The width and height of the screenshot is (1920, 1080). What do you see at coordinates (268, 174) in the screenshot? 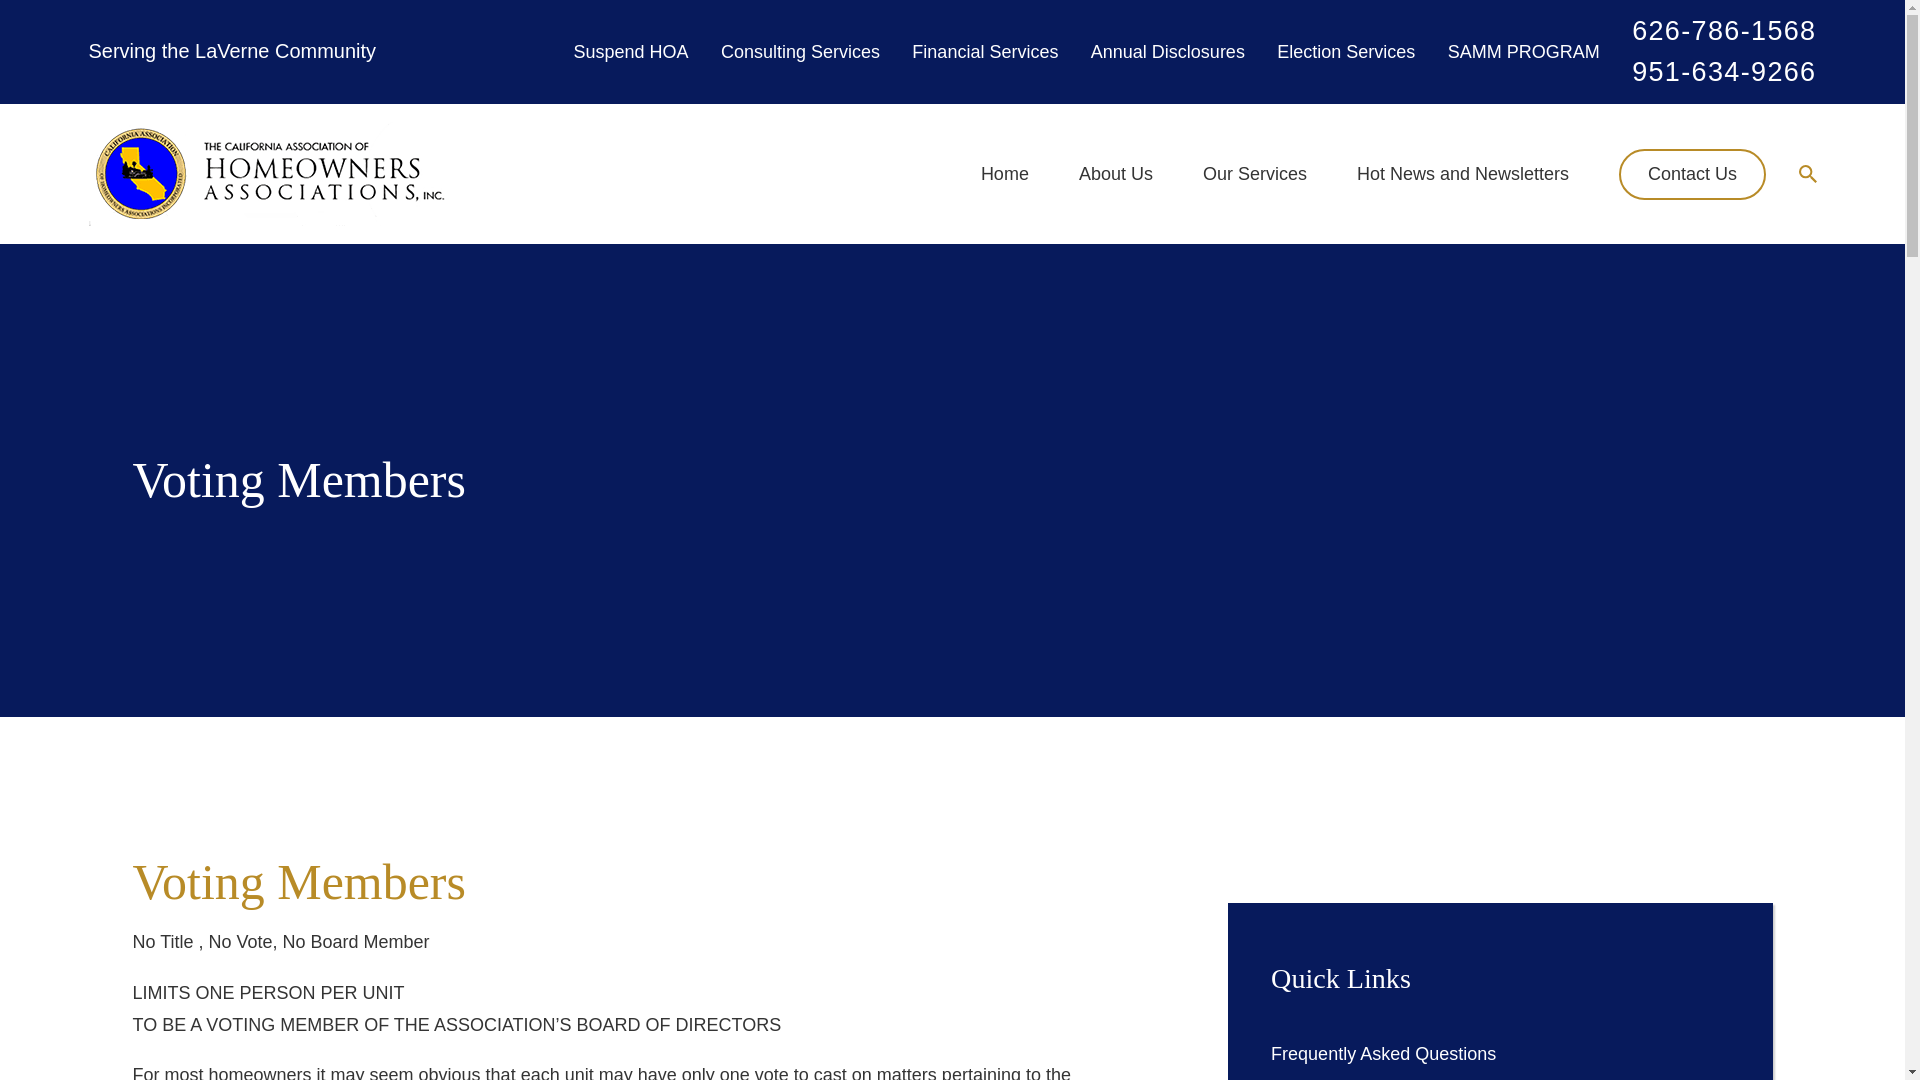
I see `Home` at bounding box center [268, 174].